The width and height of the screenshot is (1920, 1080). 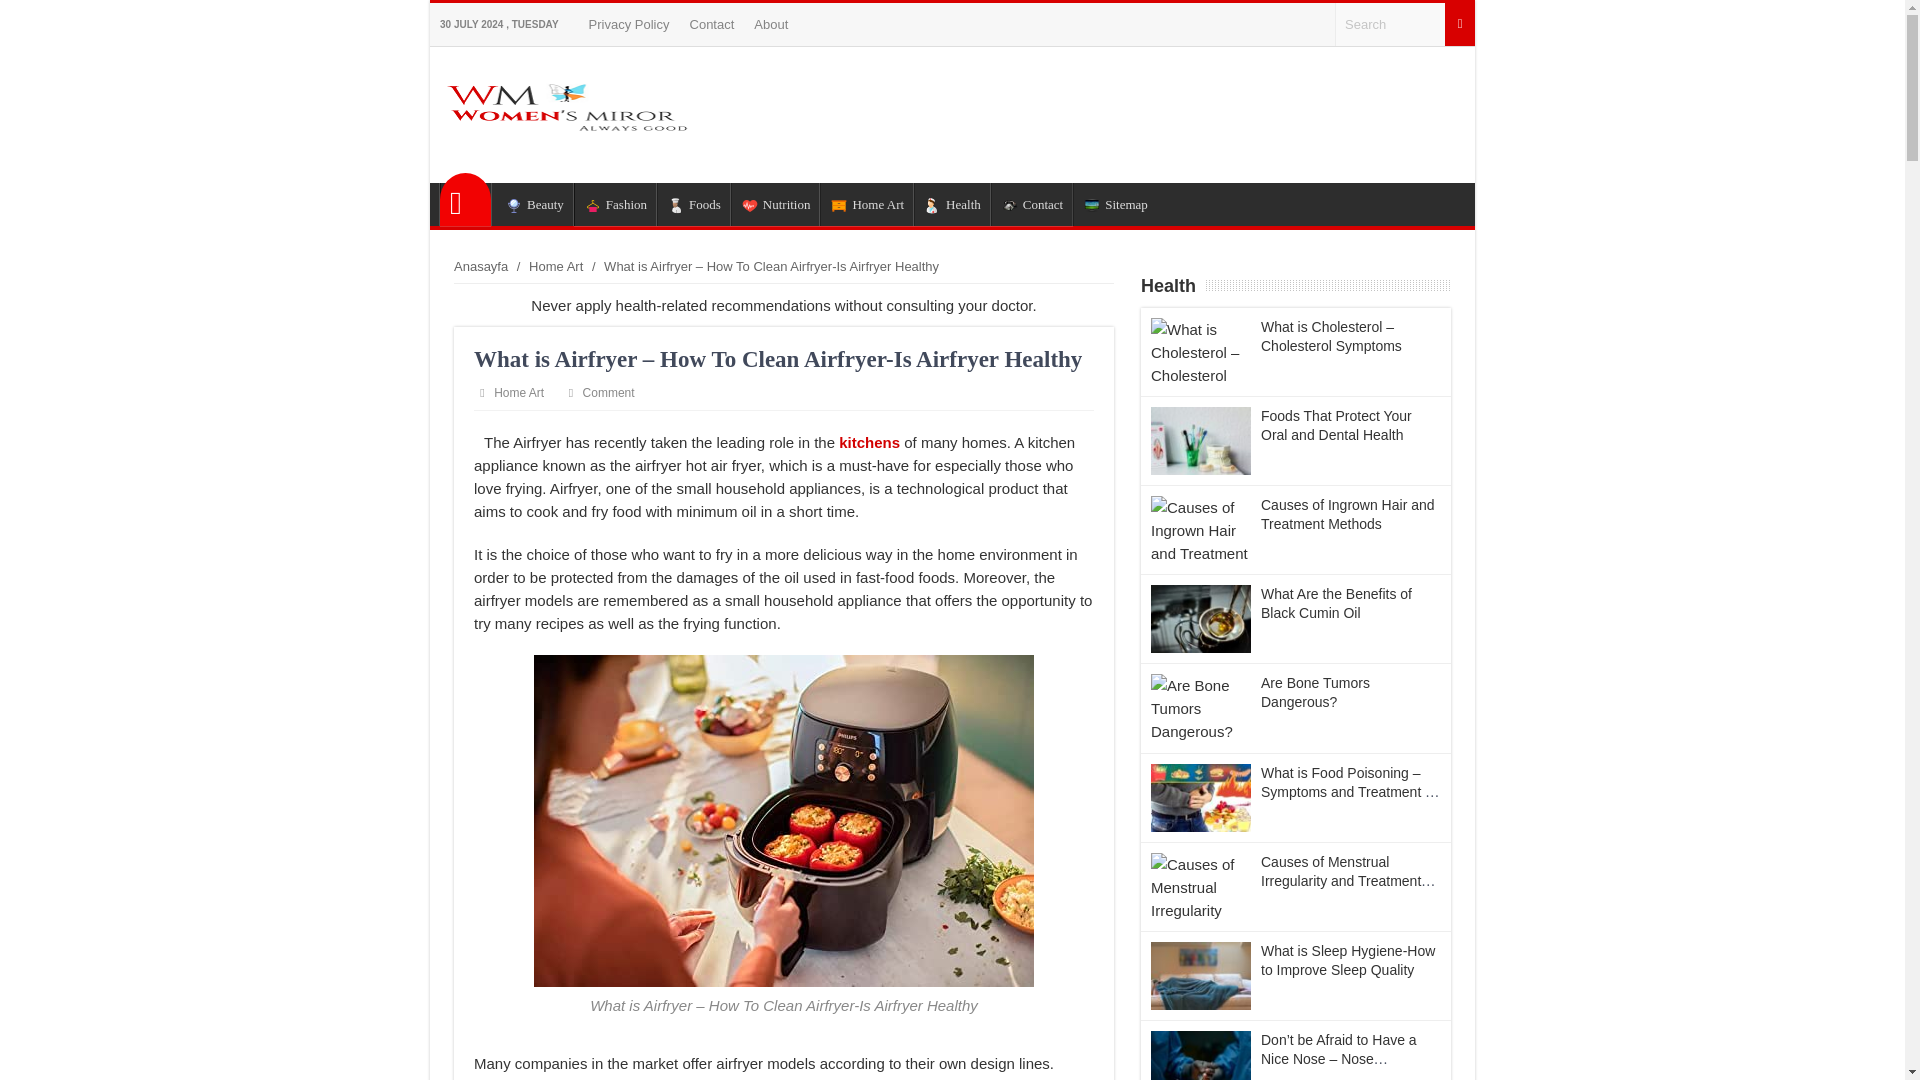 I want to click on Privacy Policy, so click(x=630, y=24).